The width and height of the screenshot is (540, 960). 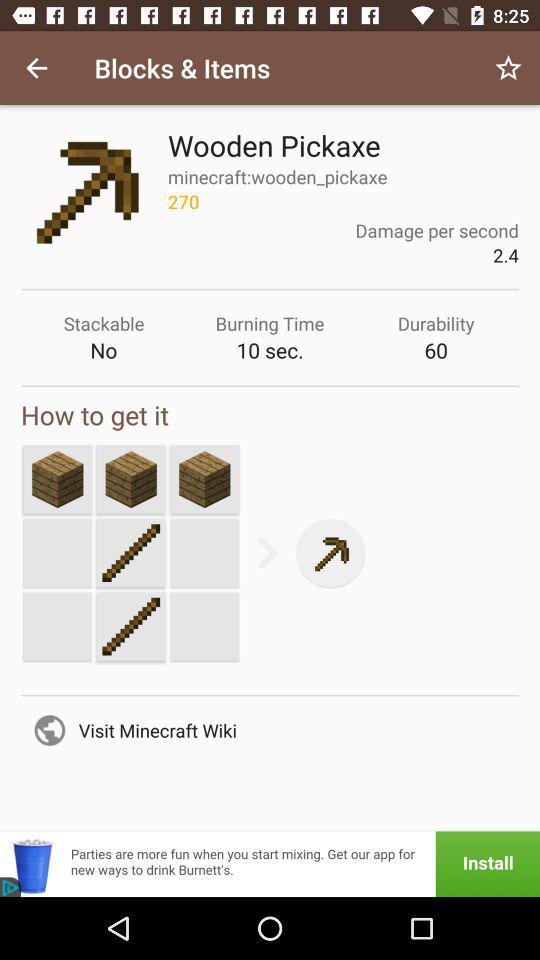 I want to click on select the item to the right of blocks & items icon, so click(x=508, y=68).